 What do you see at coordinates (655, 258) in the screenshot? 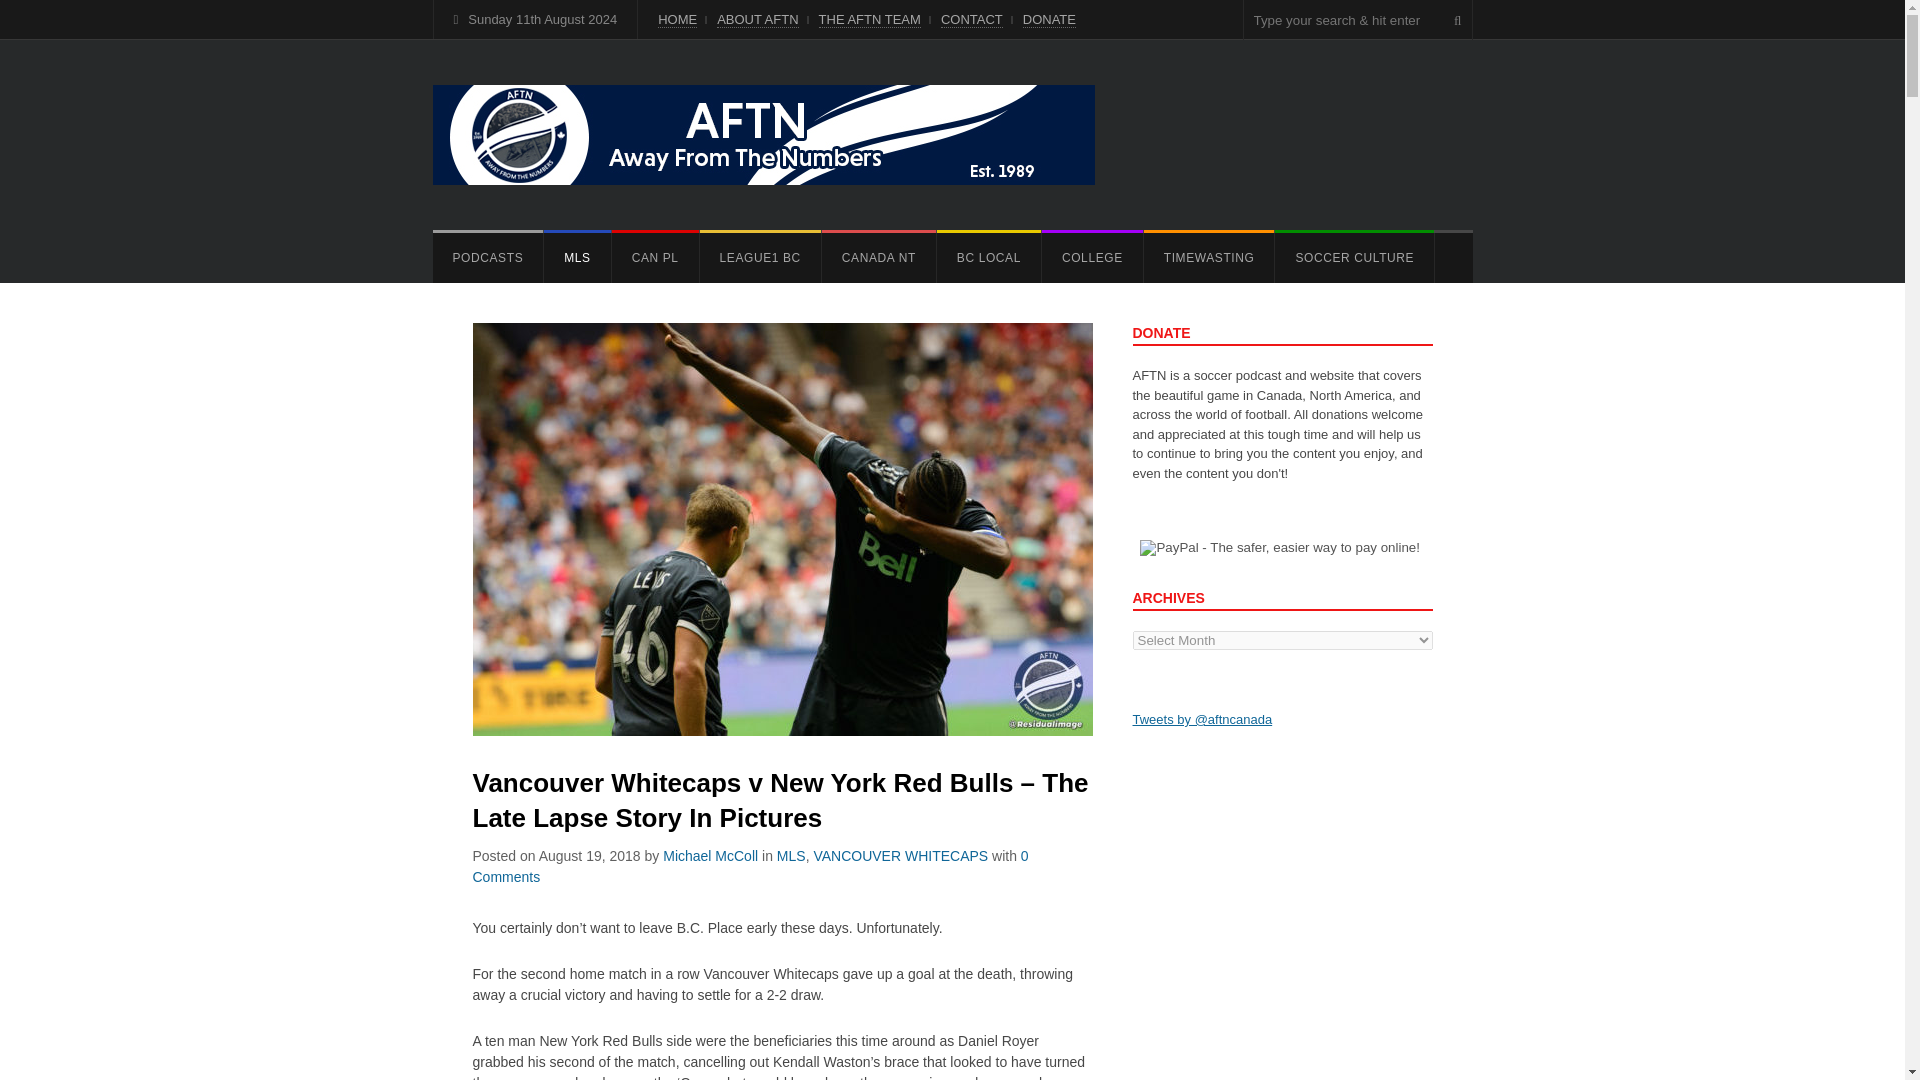
I see `CAN PL` at bounding box center [655, 258].